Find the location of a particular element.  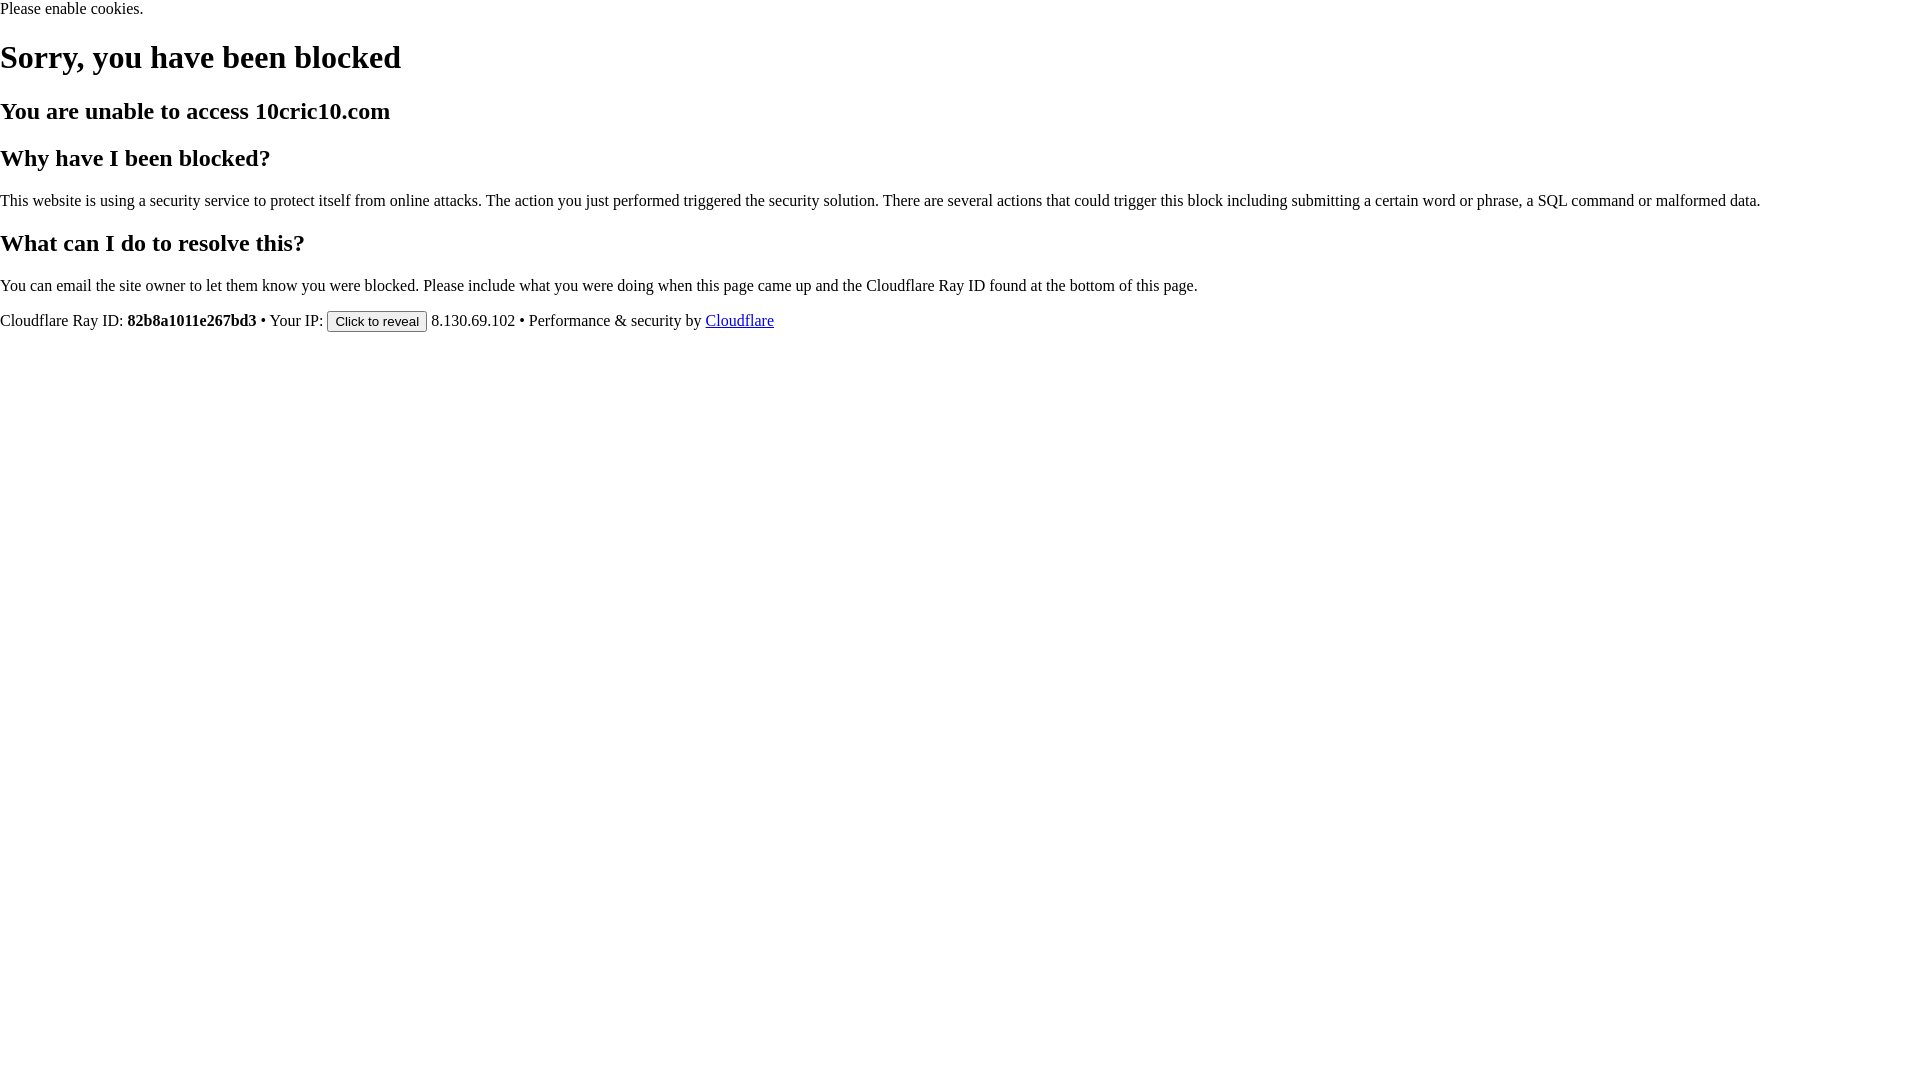

Click to reveal is located at coordinates (377, 320).